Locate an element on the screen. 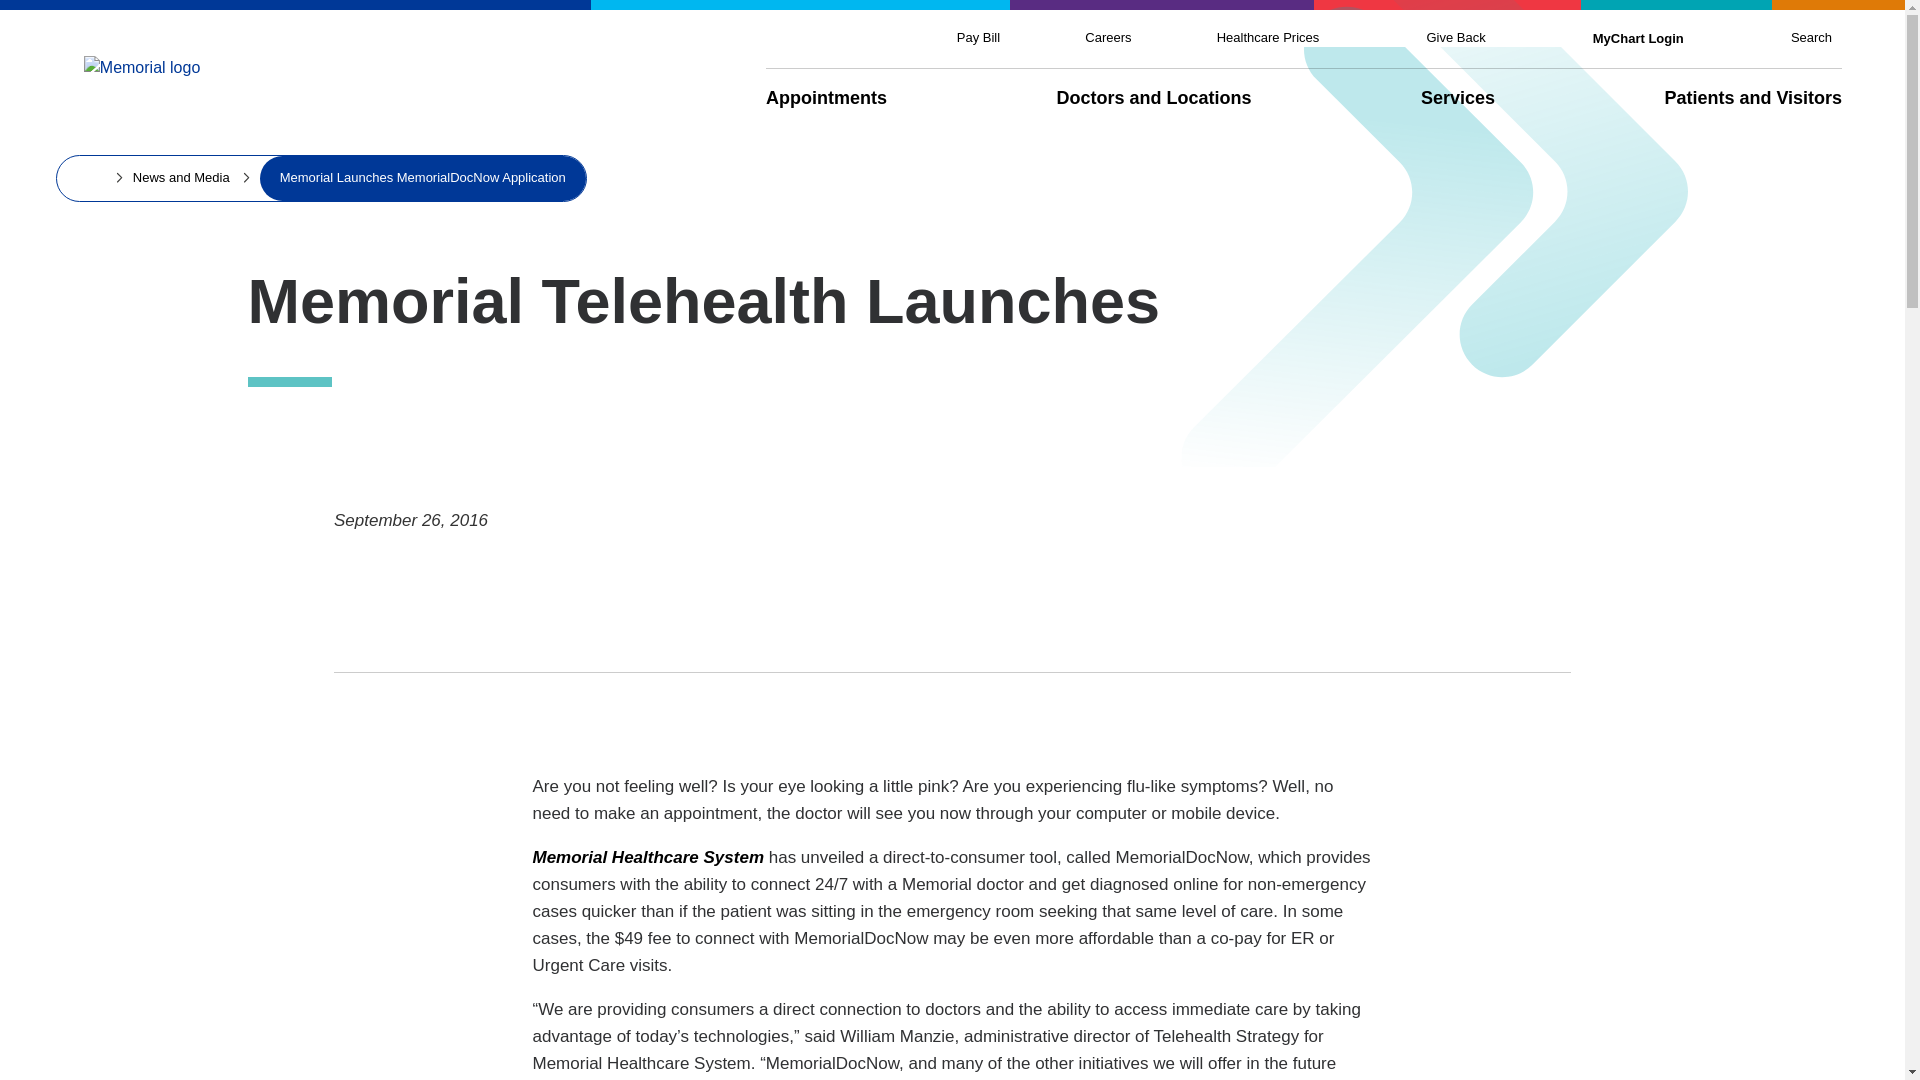  Pay Bill is located at coordinates (978, 38).